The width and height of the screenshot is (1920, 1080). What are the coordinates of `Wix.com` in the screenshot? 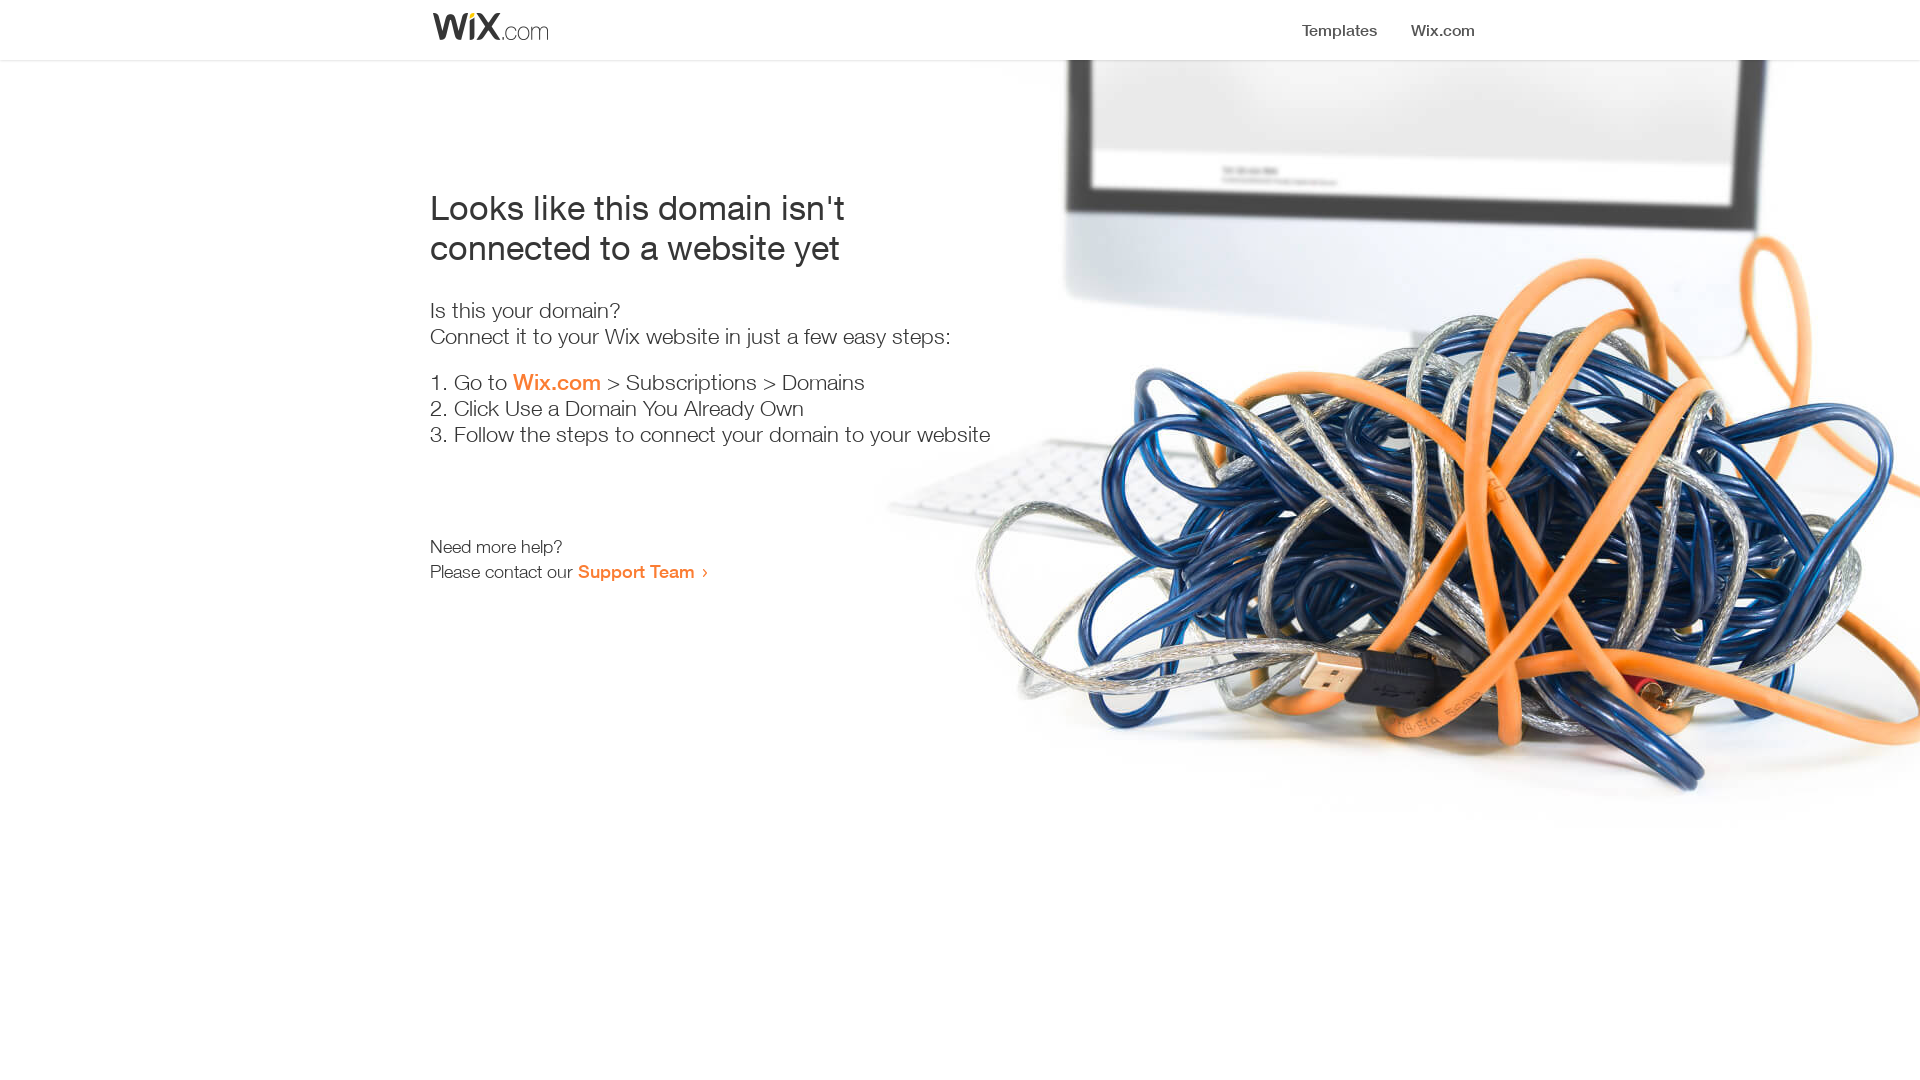 It's located at (557, 382).